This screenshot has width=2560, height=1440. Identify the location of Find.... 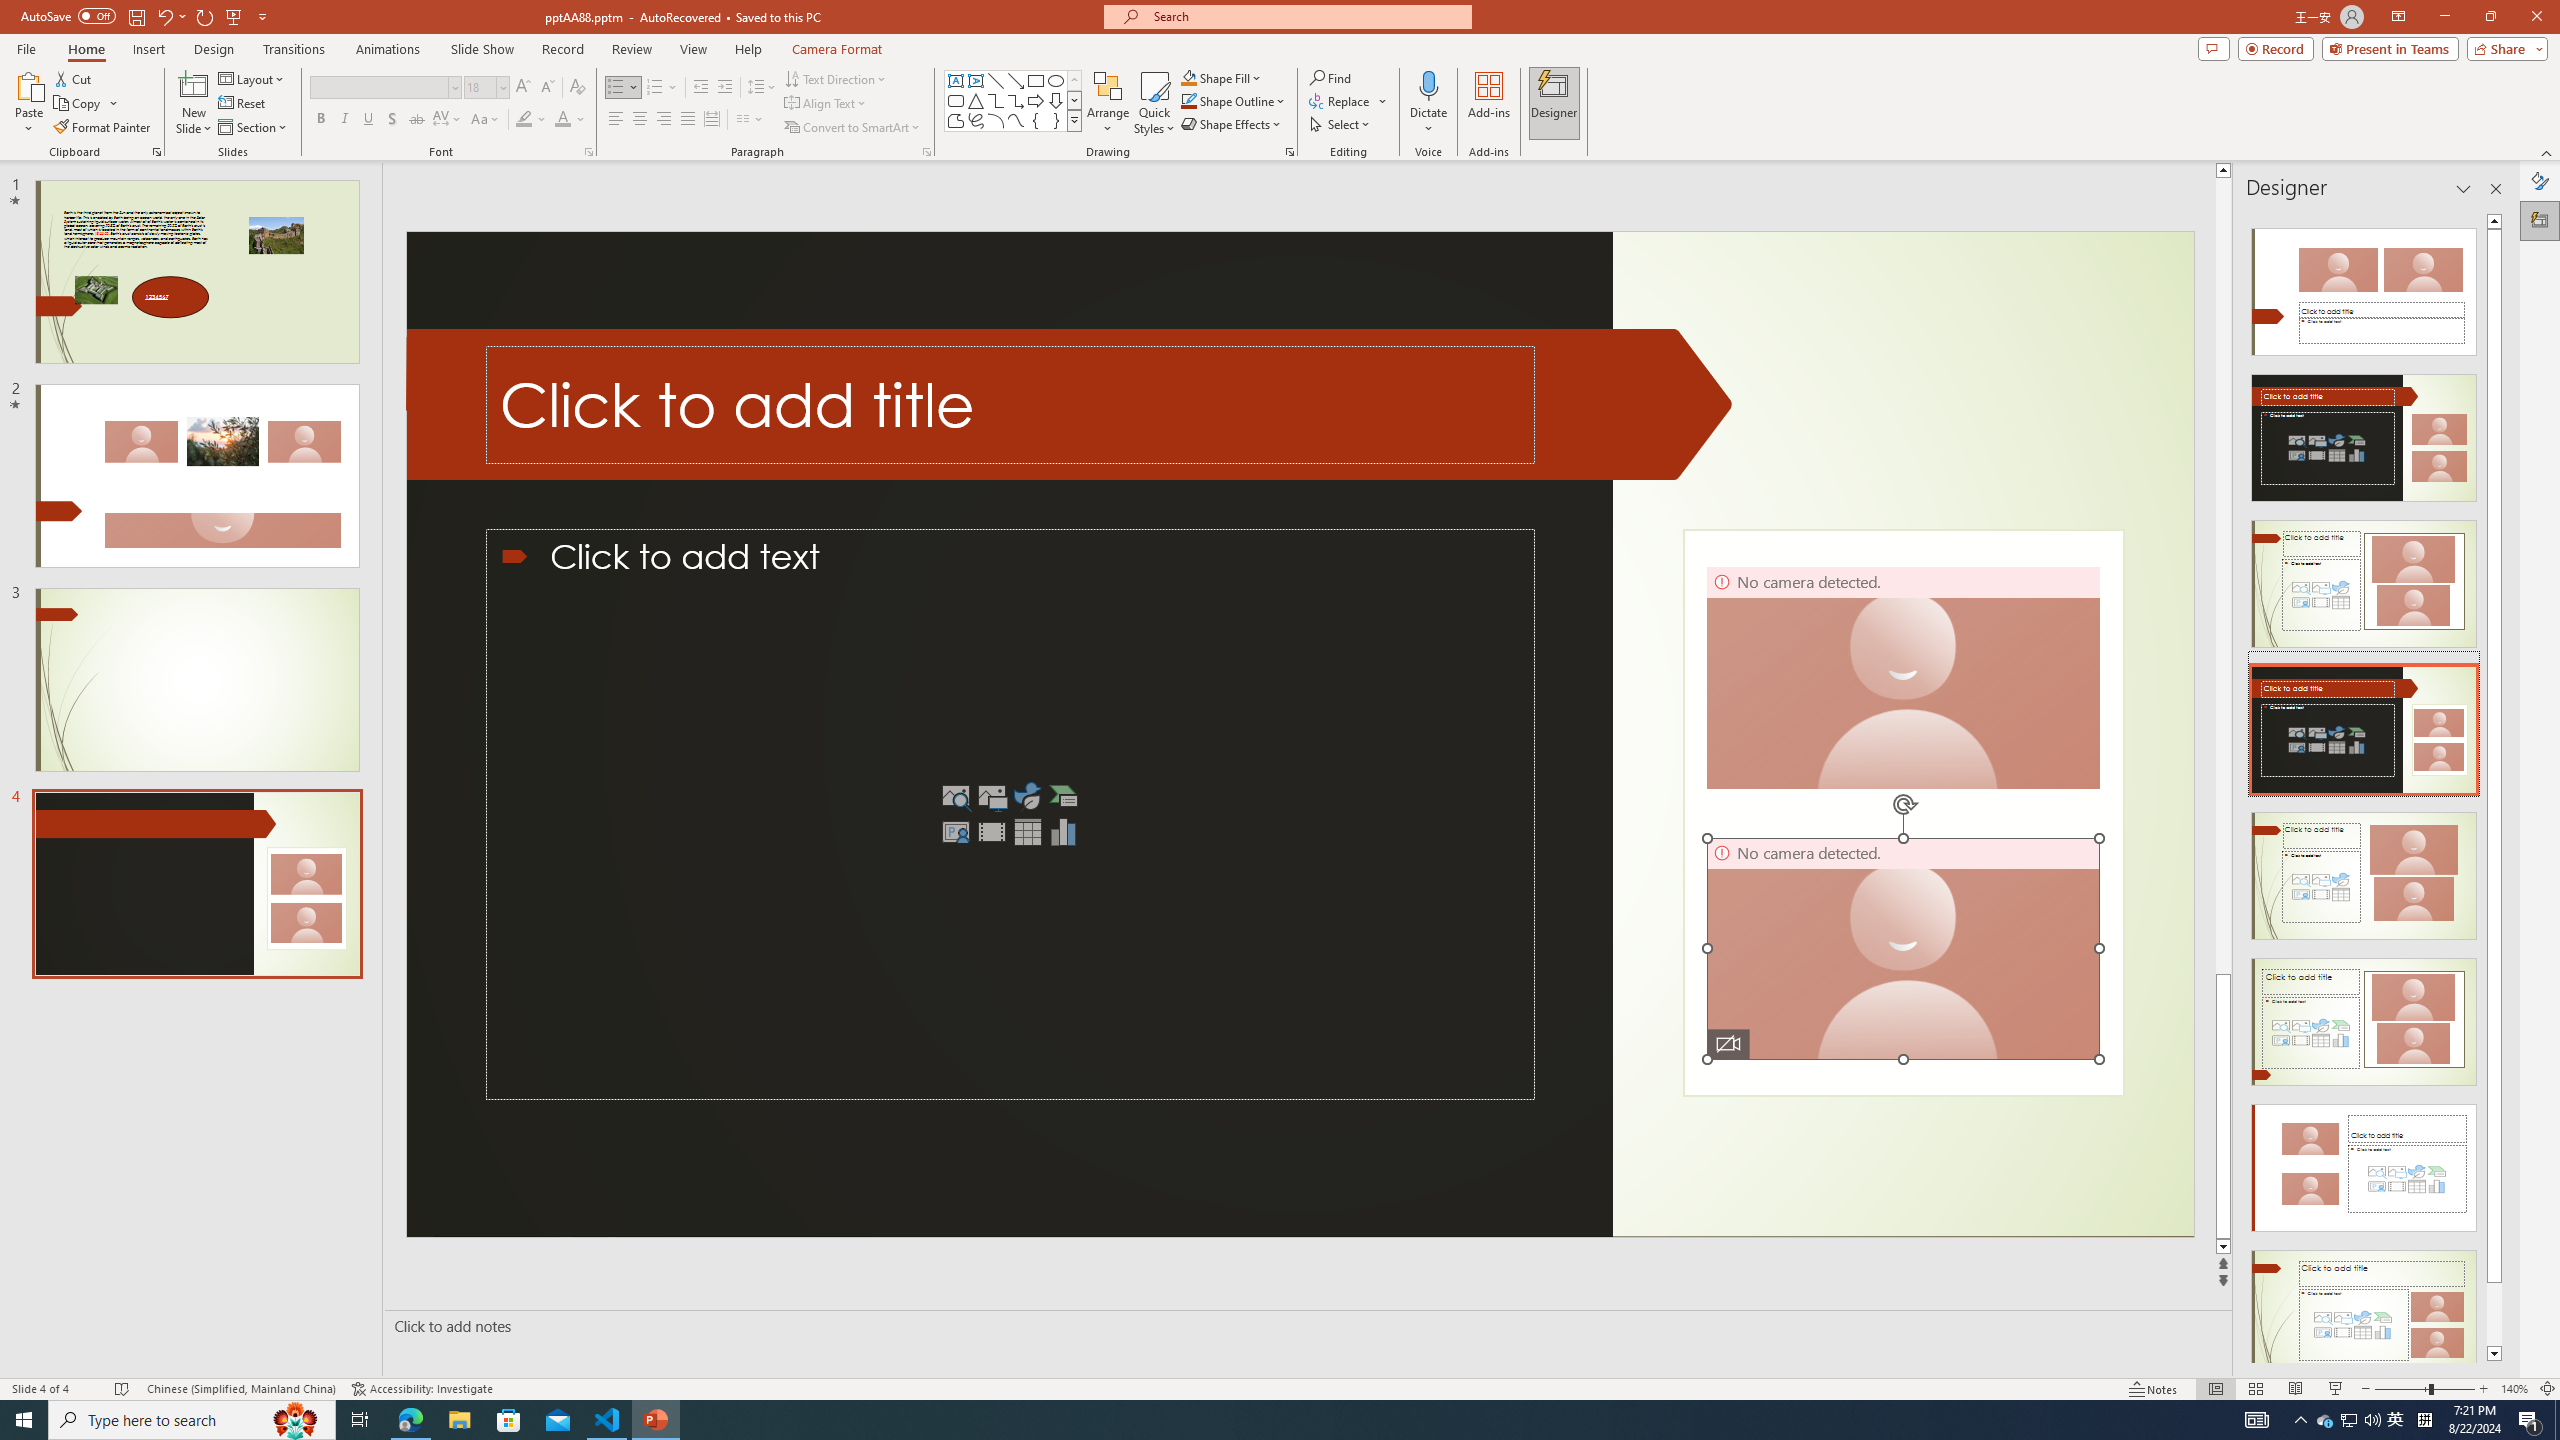
(1330, 78).